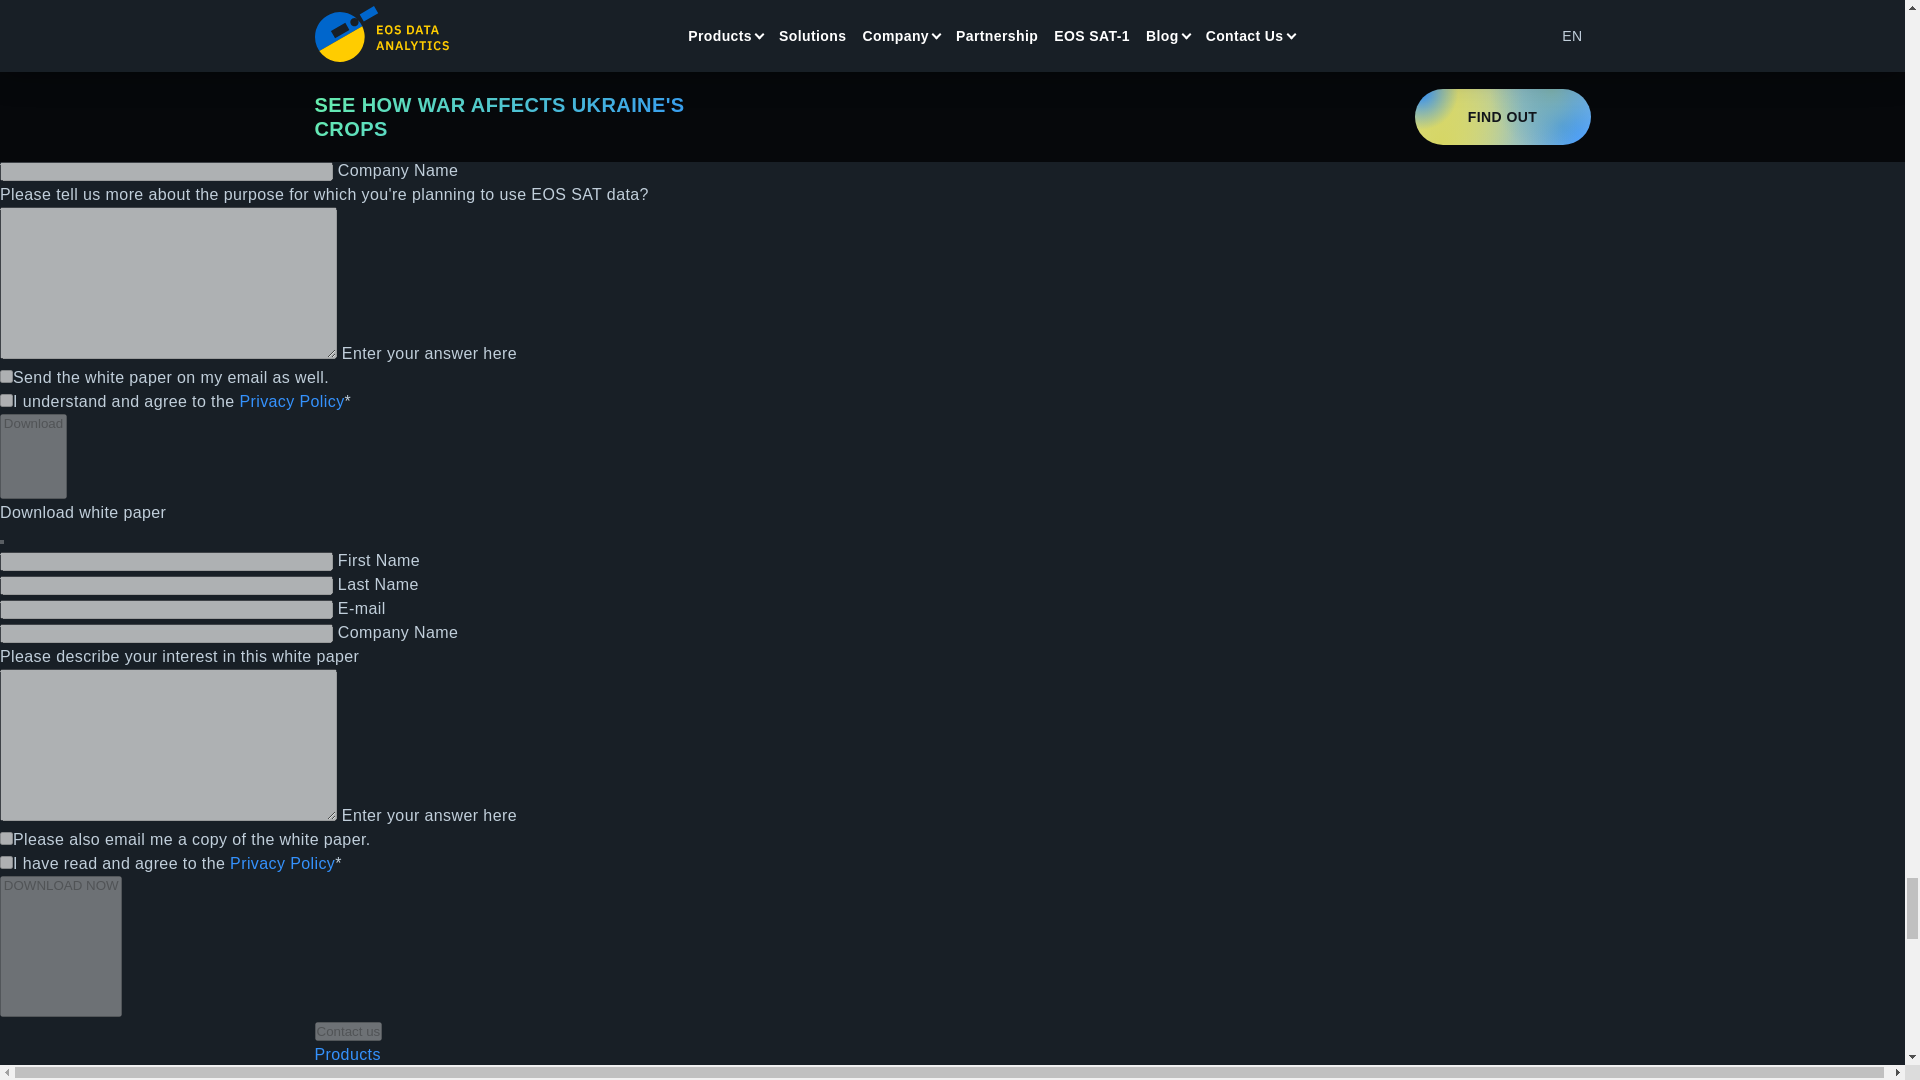 Image resolution: width=1920 pixels, height=1080 pixels. Describe the element at coordinates (6, 838) in the screenshot. I see `1` at that location.